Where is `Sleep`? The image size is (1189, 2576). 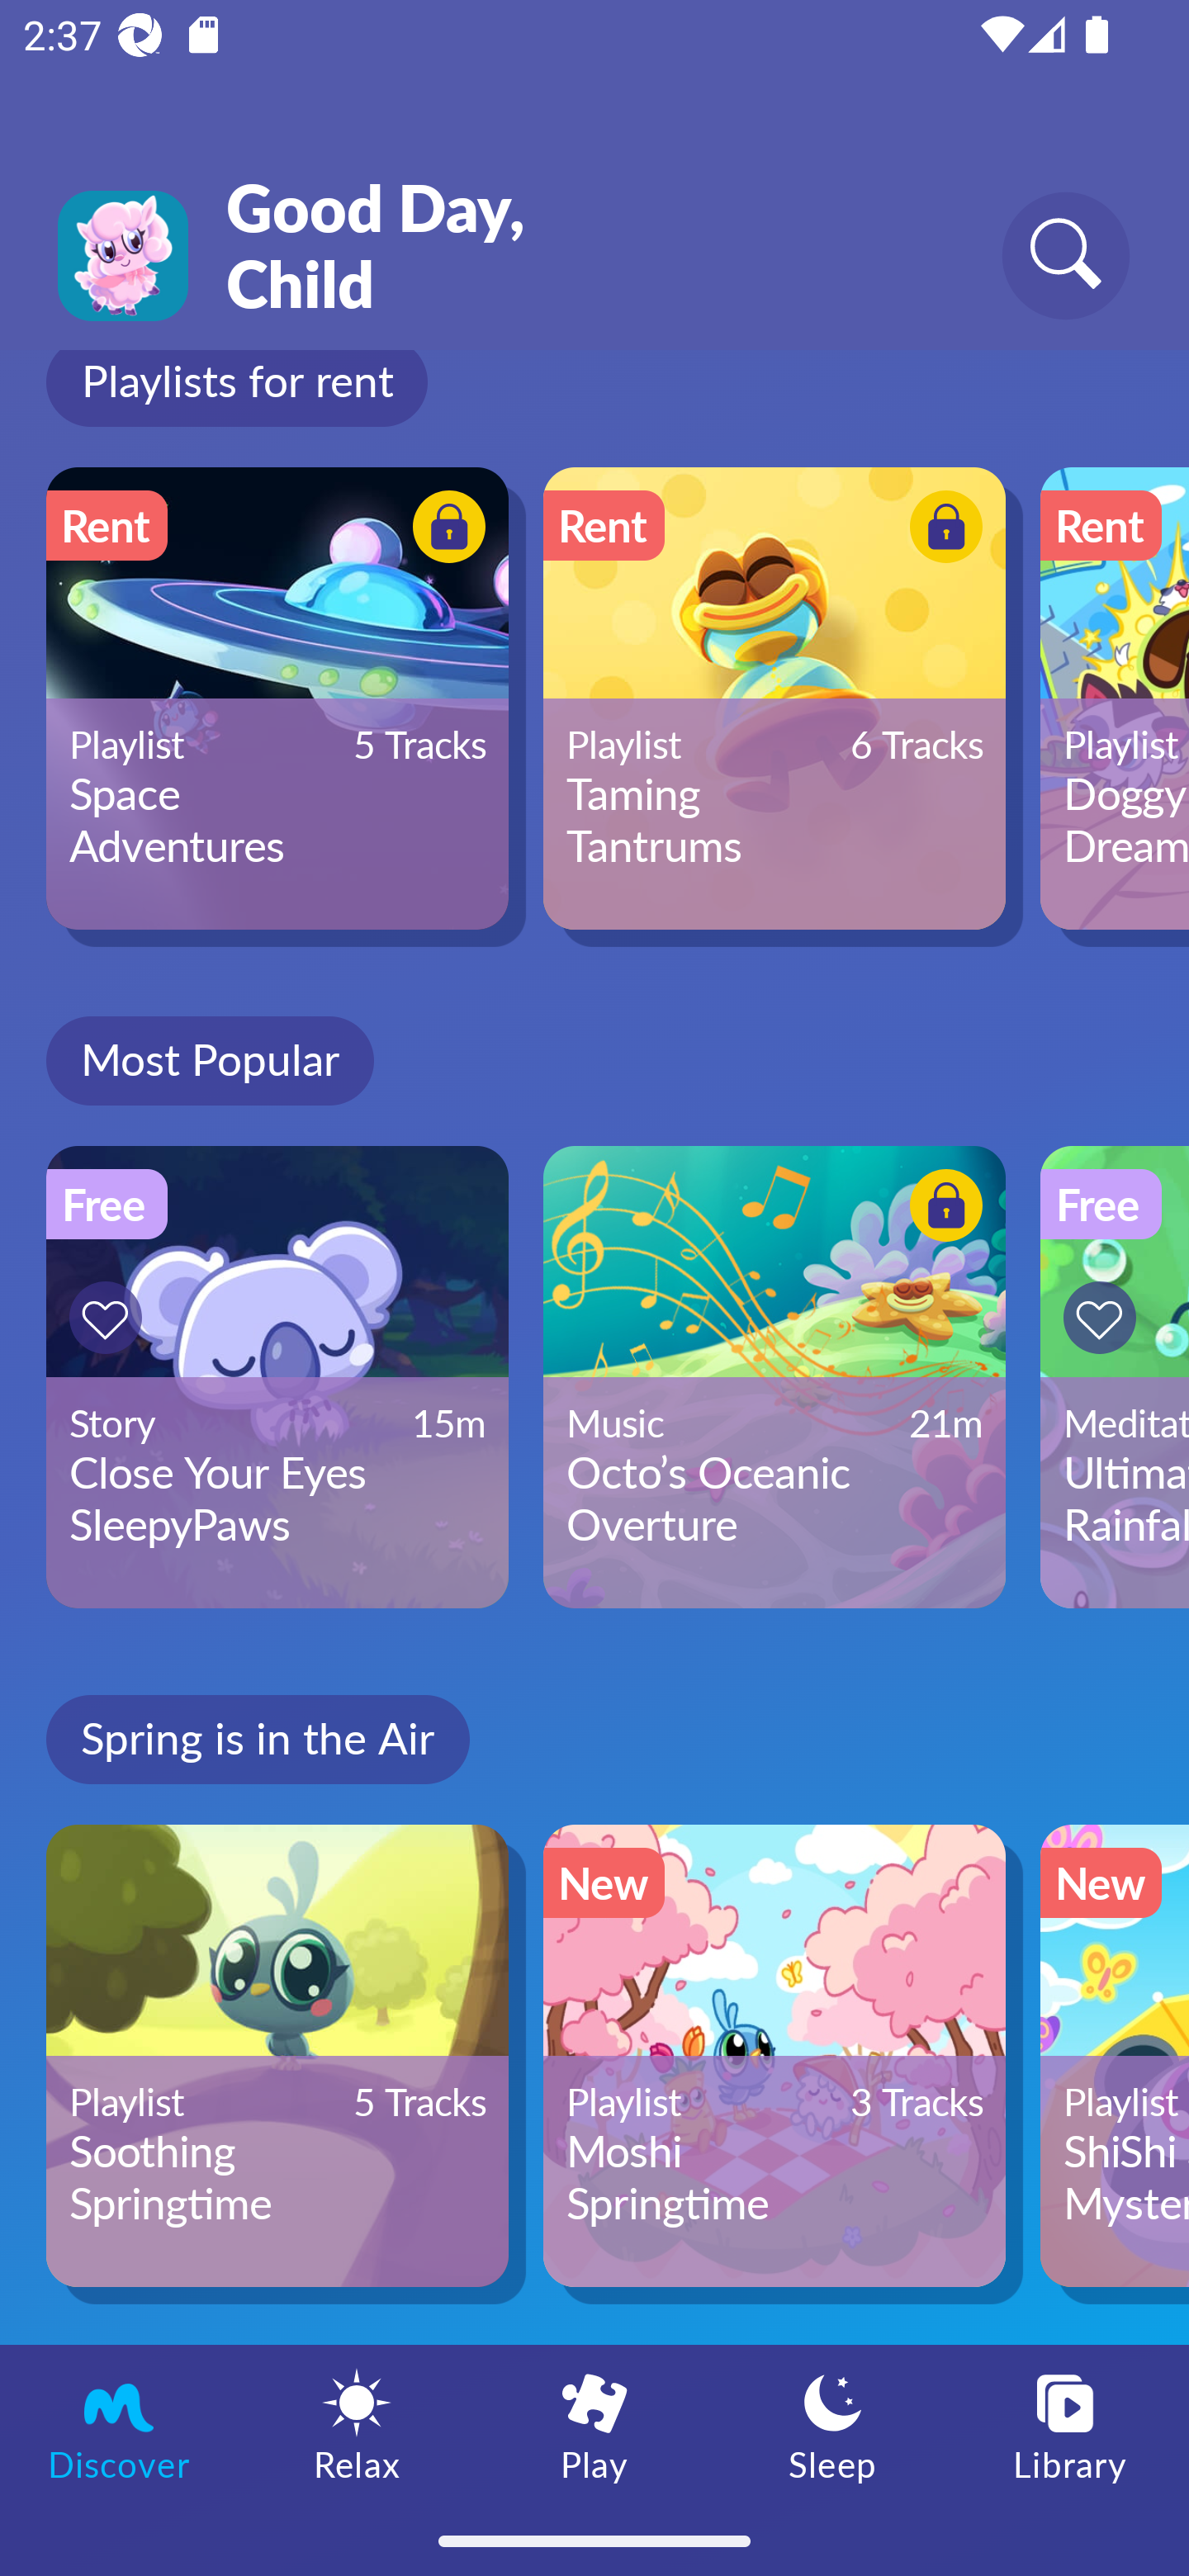 Sleep is located at coordinates (832, 2425).